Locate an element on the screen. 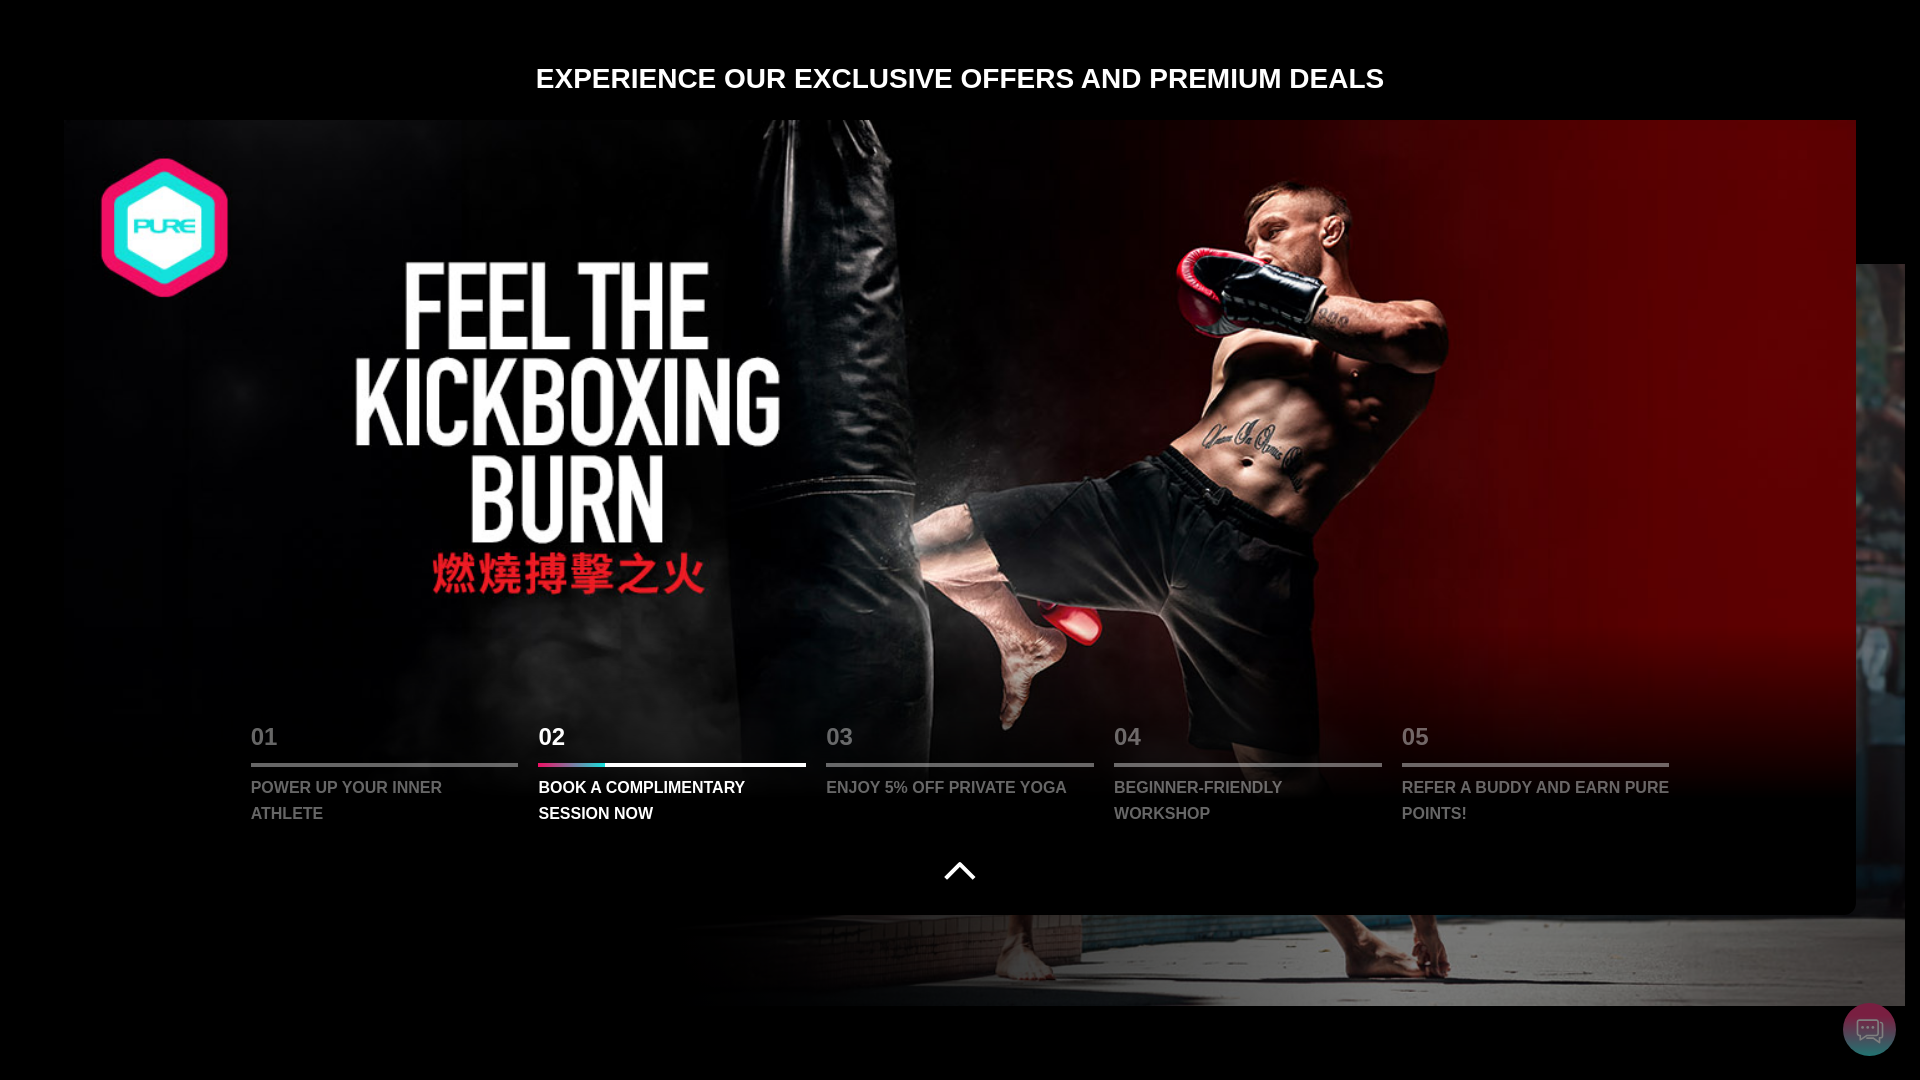 This screenshot has height=1080, width=1920. LOCATIONS is located at coordinates (710, 59).